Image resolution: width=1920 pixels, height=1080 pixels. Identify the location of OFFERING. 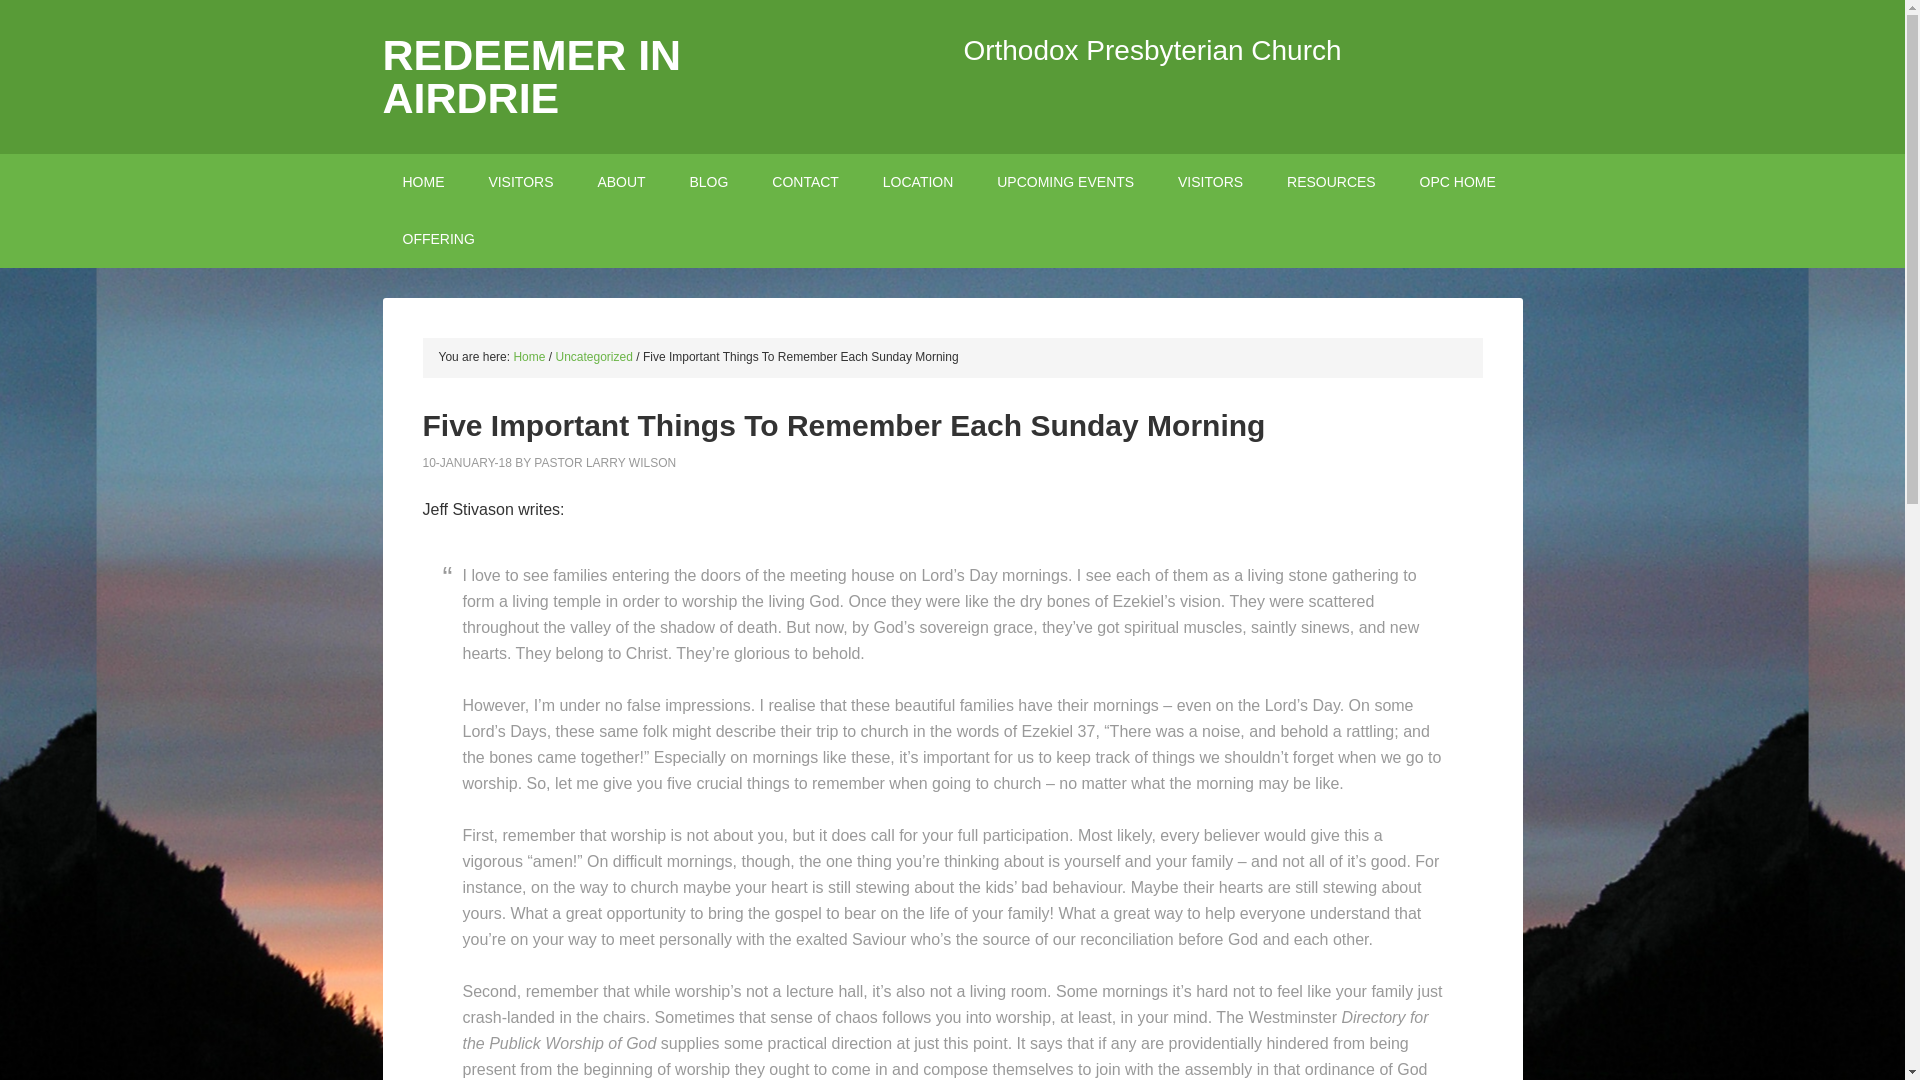
(438, 238).